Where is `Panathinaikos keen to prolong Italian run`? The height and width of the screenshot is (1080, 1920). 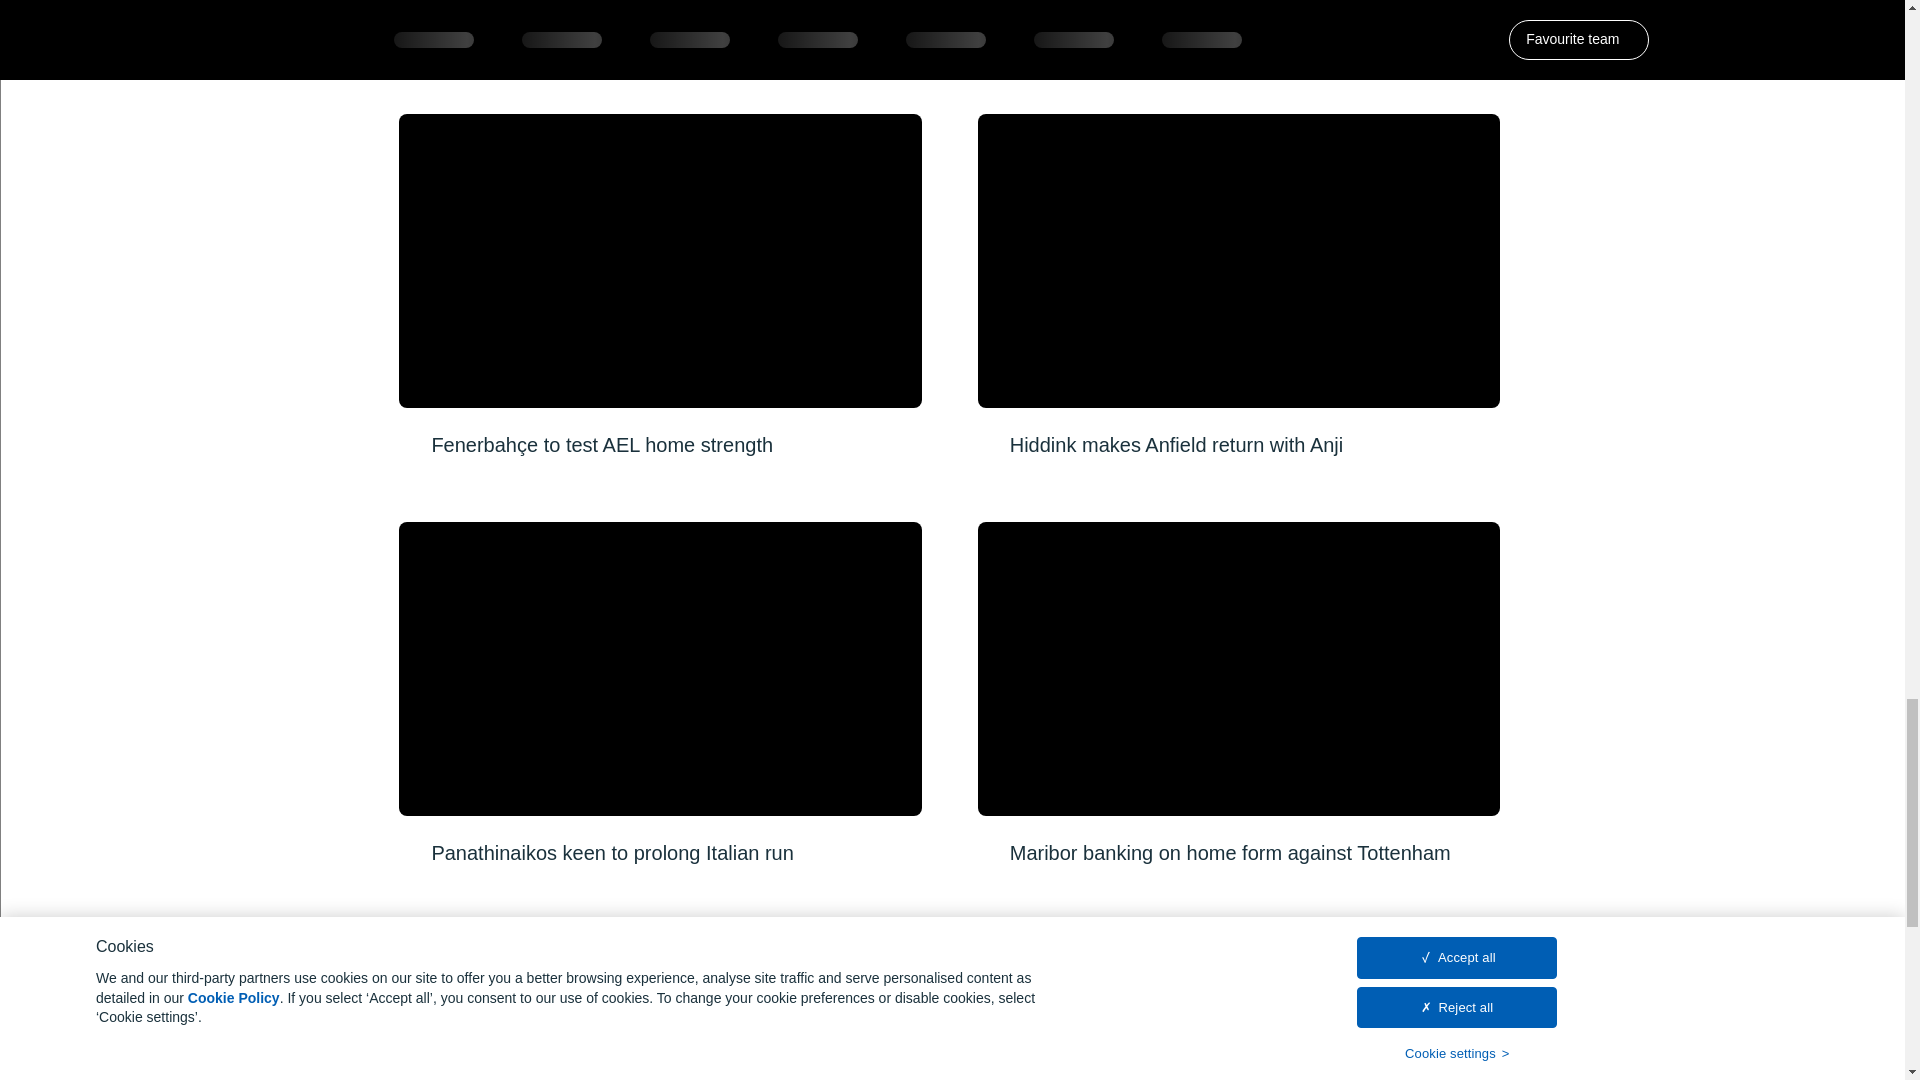
Panathinaikos keen to prolong Italian run is located at coordinates (659, 694).